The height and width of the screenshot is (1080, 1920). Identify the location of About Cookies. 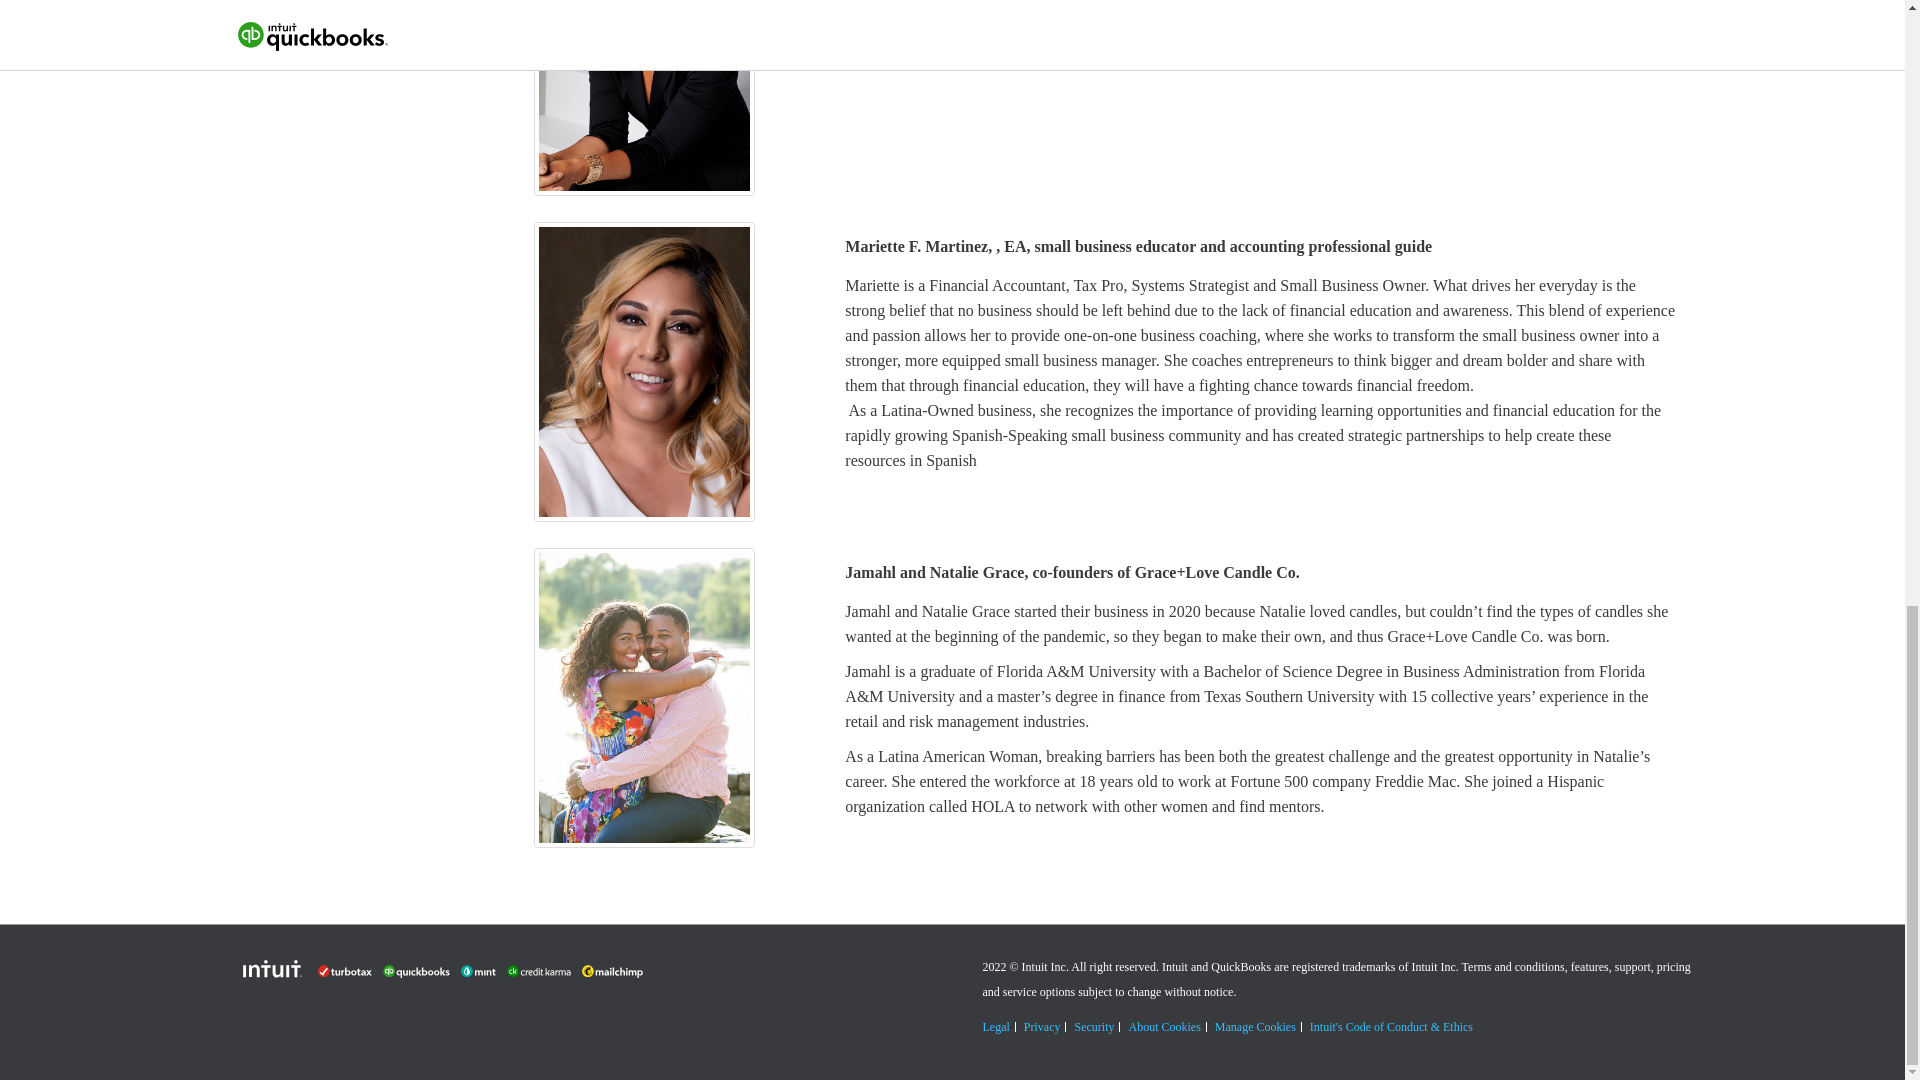
(1164, 1026).